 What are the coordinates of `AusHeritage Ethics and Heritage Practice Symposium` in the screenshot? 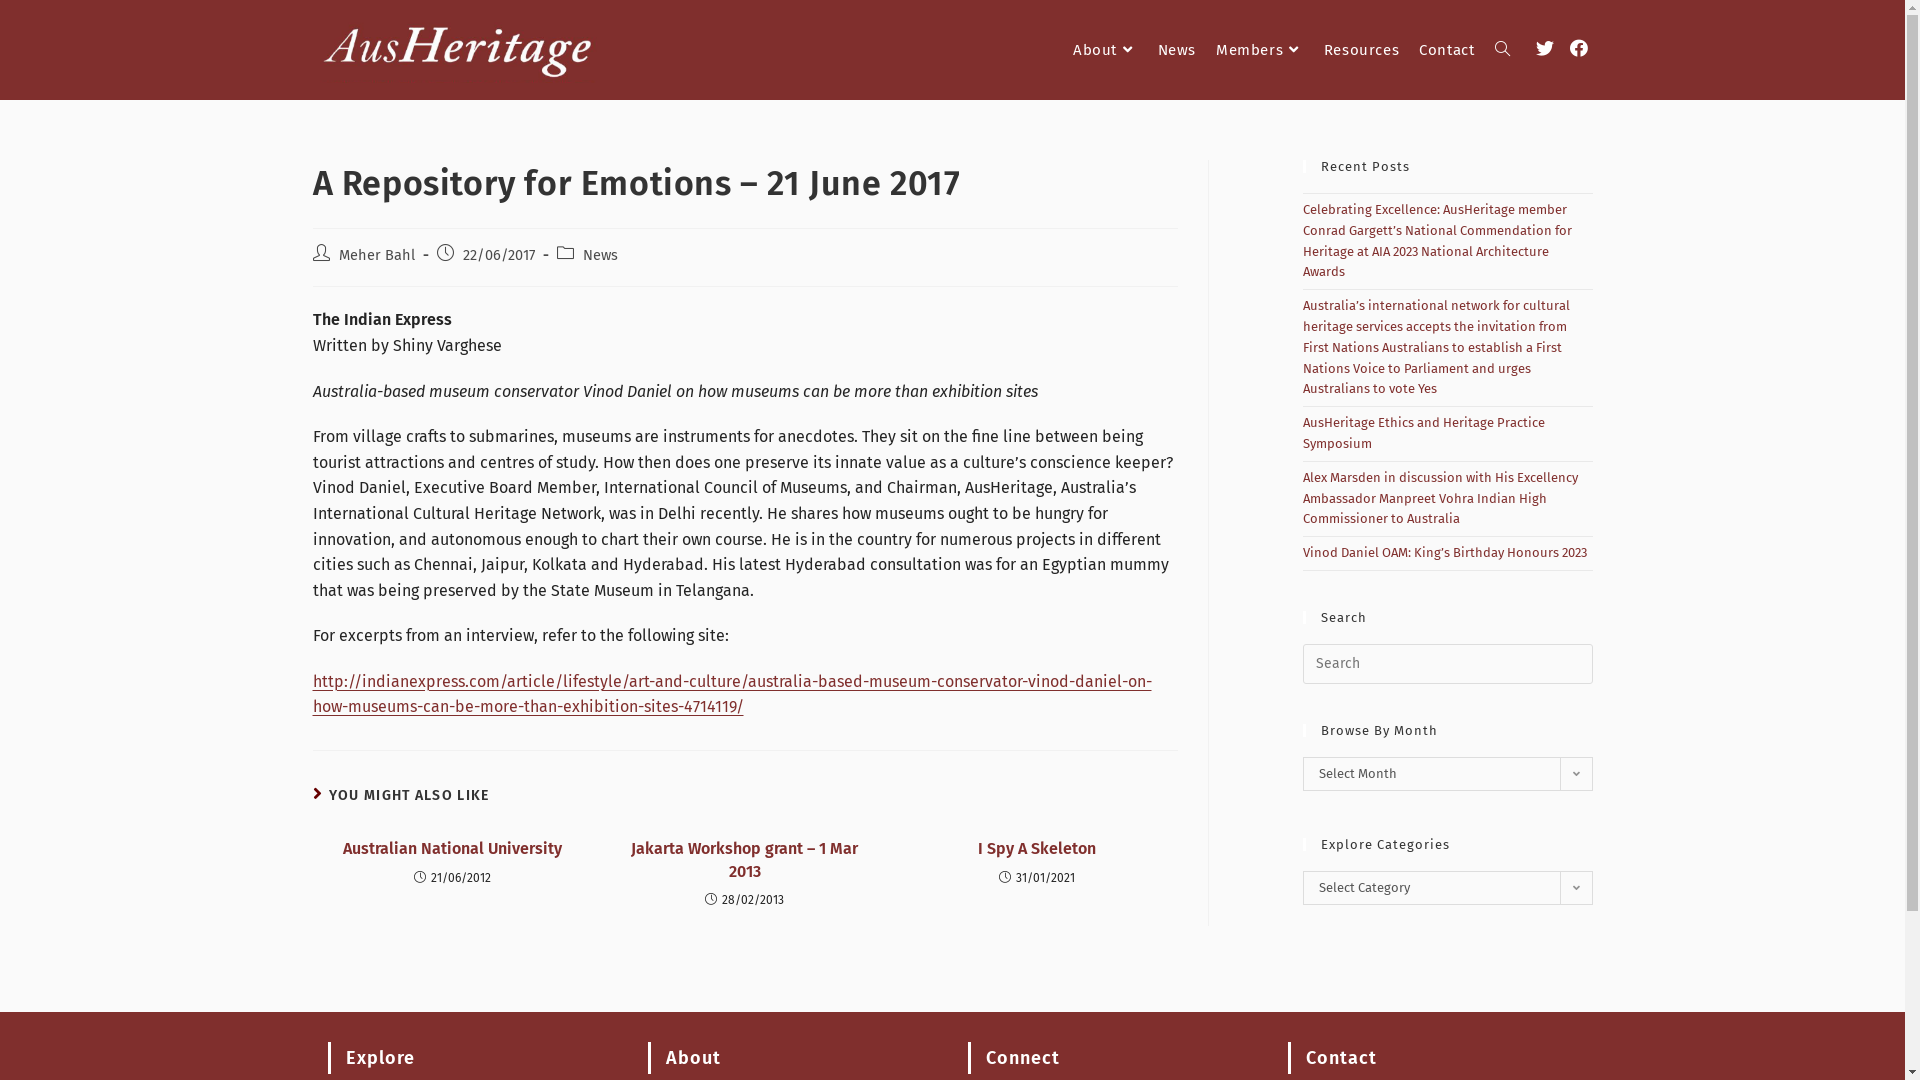 It's located at (1423, 433).